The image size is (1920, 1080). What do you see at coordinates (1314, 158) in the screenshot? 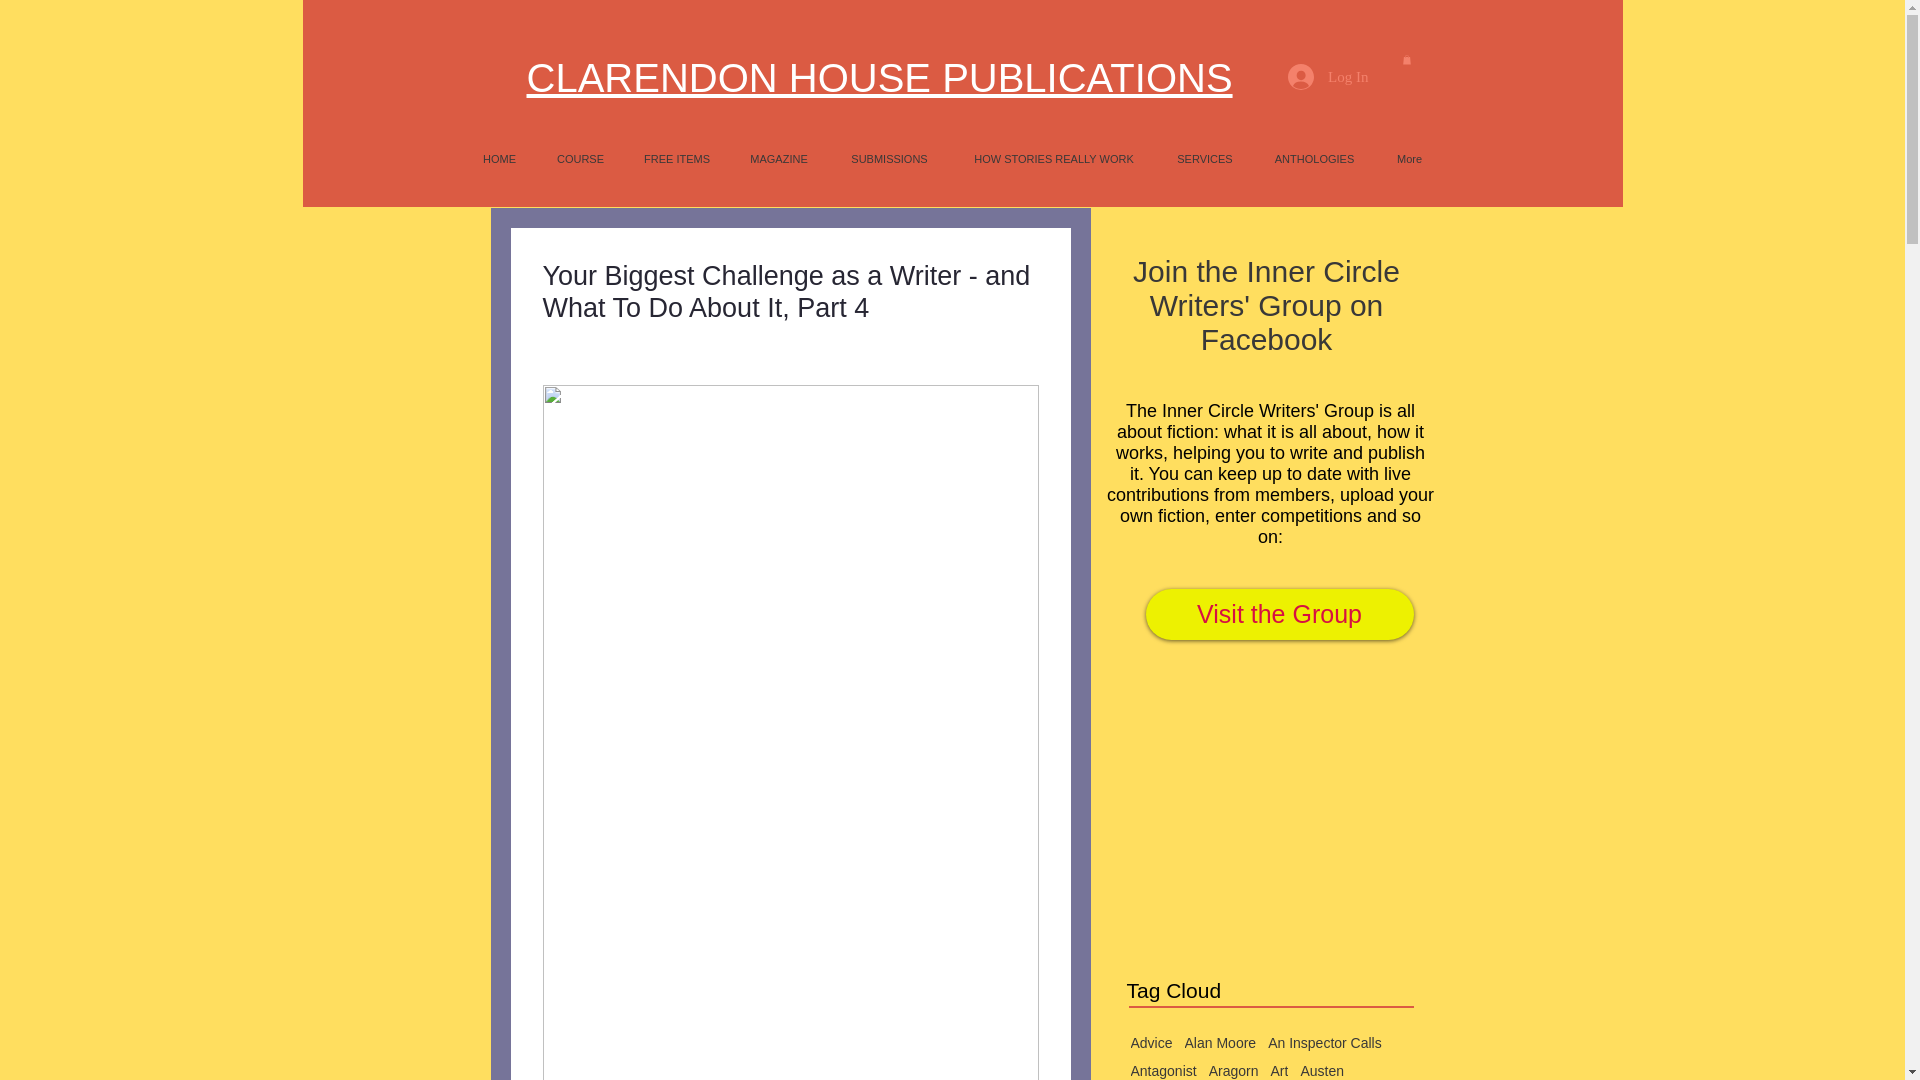
I see `ANTHOLOGIES` at bounding box center [1314, 158].